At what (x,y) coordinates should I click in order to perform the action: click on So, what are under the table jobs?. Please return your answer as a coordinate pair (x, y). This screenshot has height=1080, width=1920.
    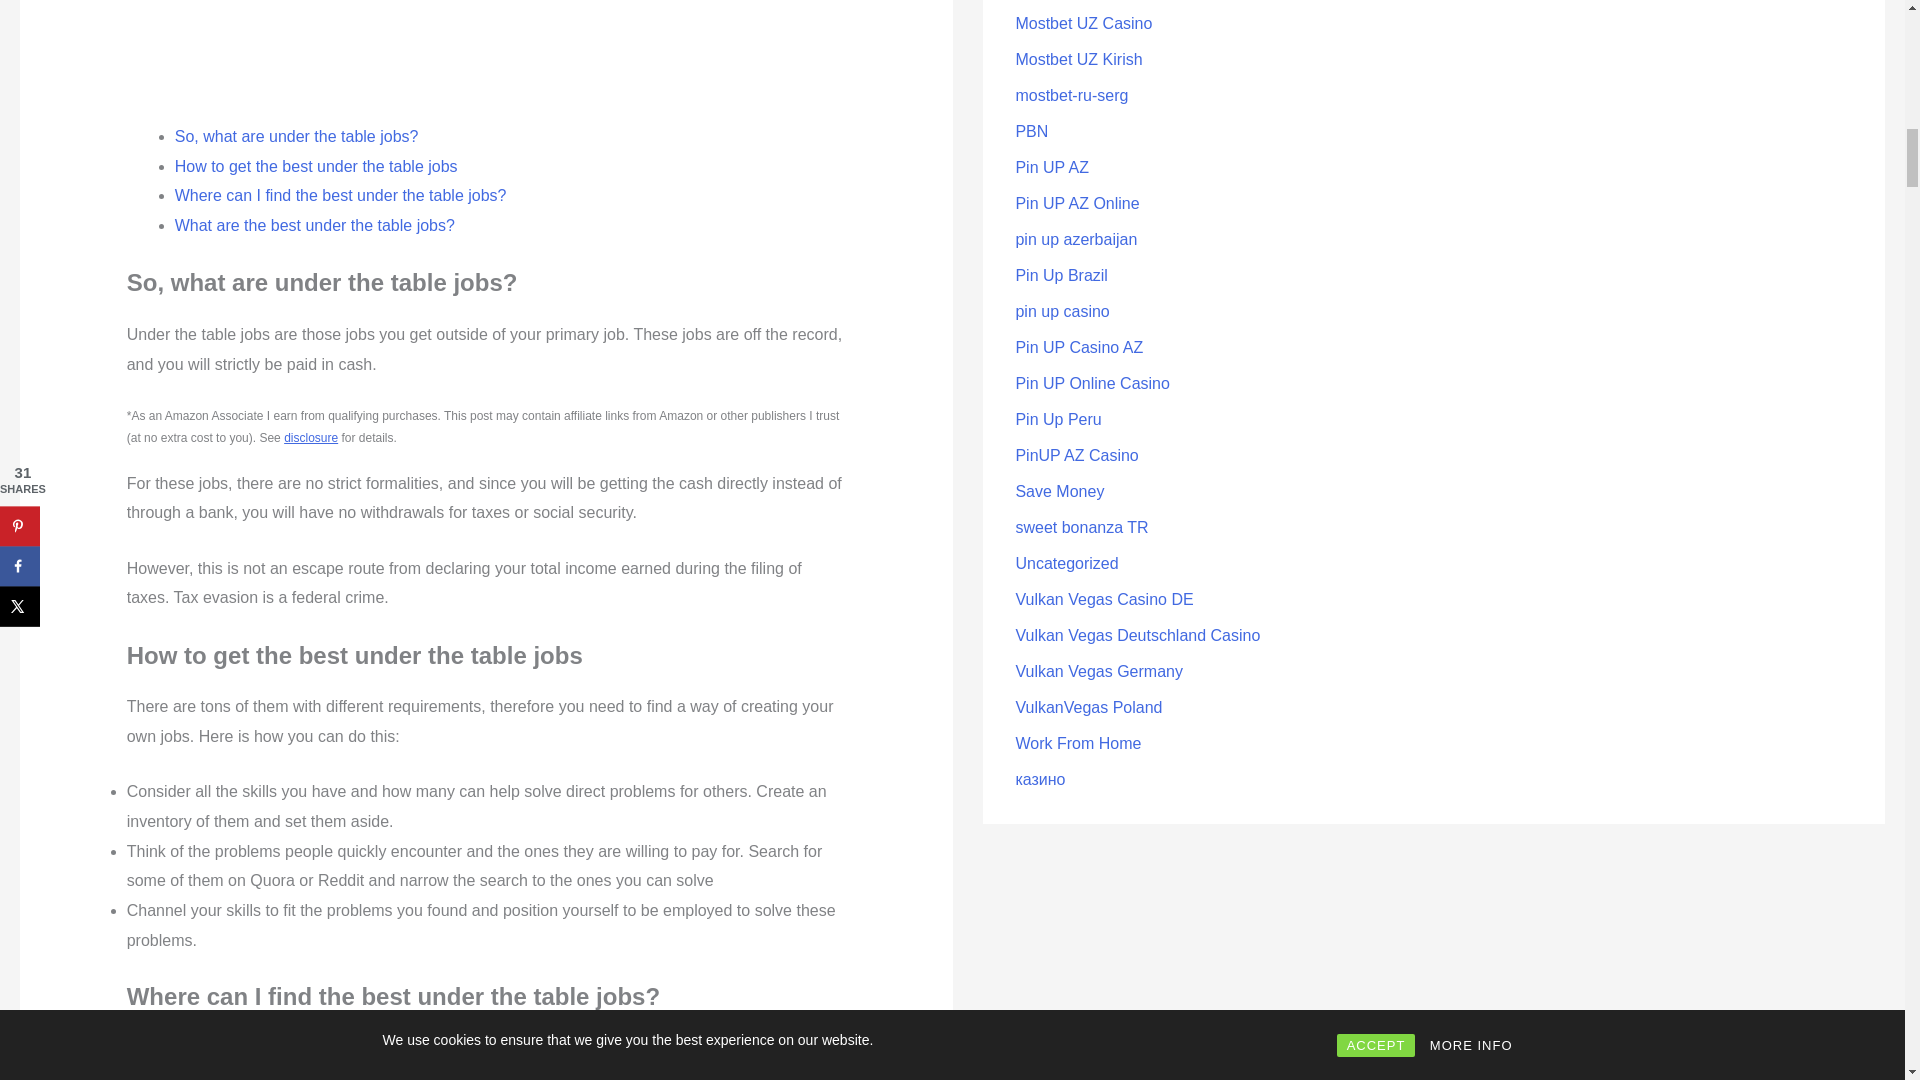
    Looking at the image, I should click on (296, 136).